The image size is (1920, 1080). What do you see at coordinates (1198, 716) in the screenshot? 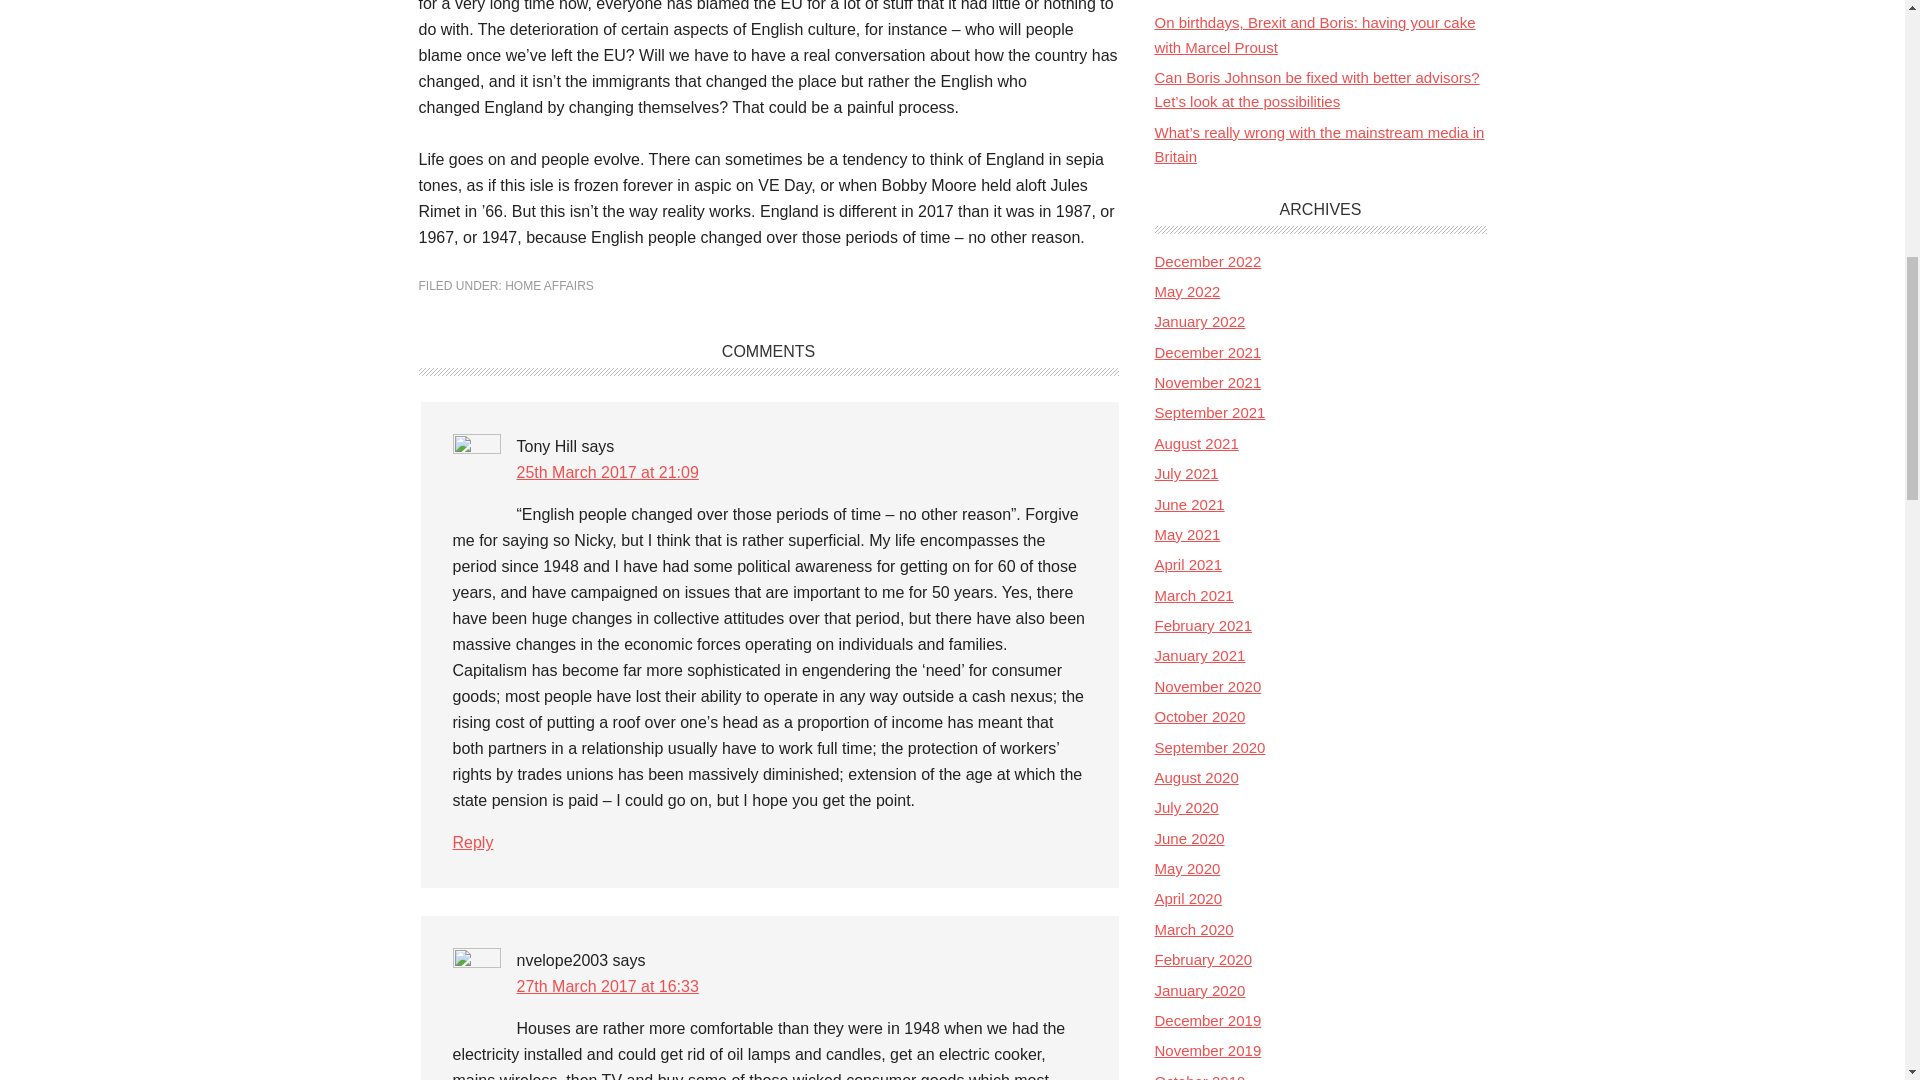
I see `October 2020` at bounding box center [1198, 716].